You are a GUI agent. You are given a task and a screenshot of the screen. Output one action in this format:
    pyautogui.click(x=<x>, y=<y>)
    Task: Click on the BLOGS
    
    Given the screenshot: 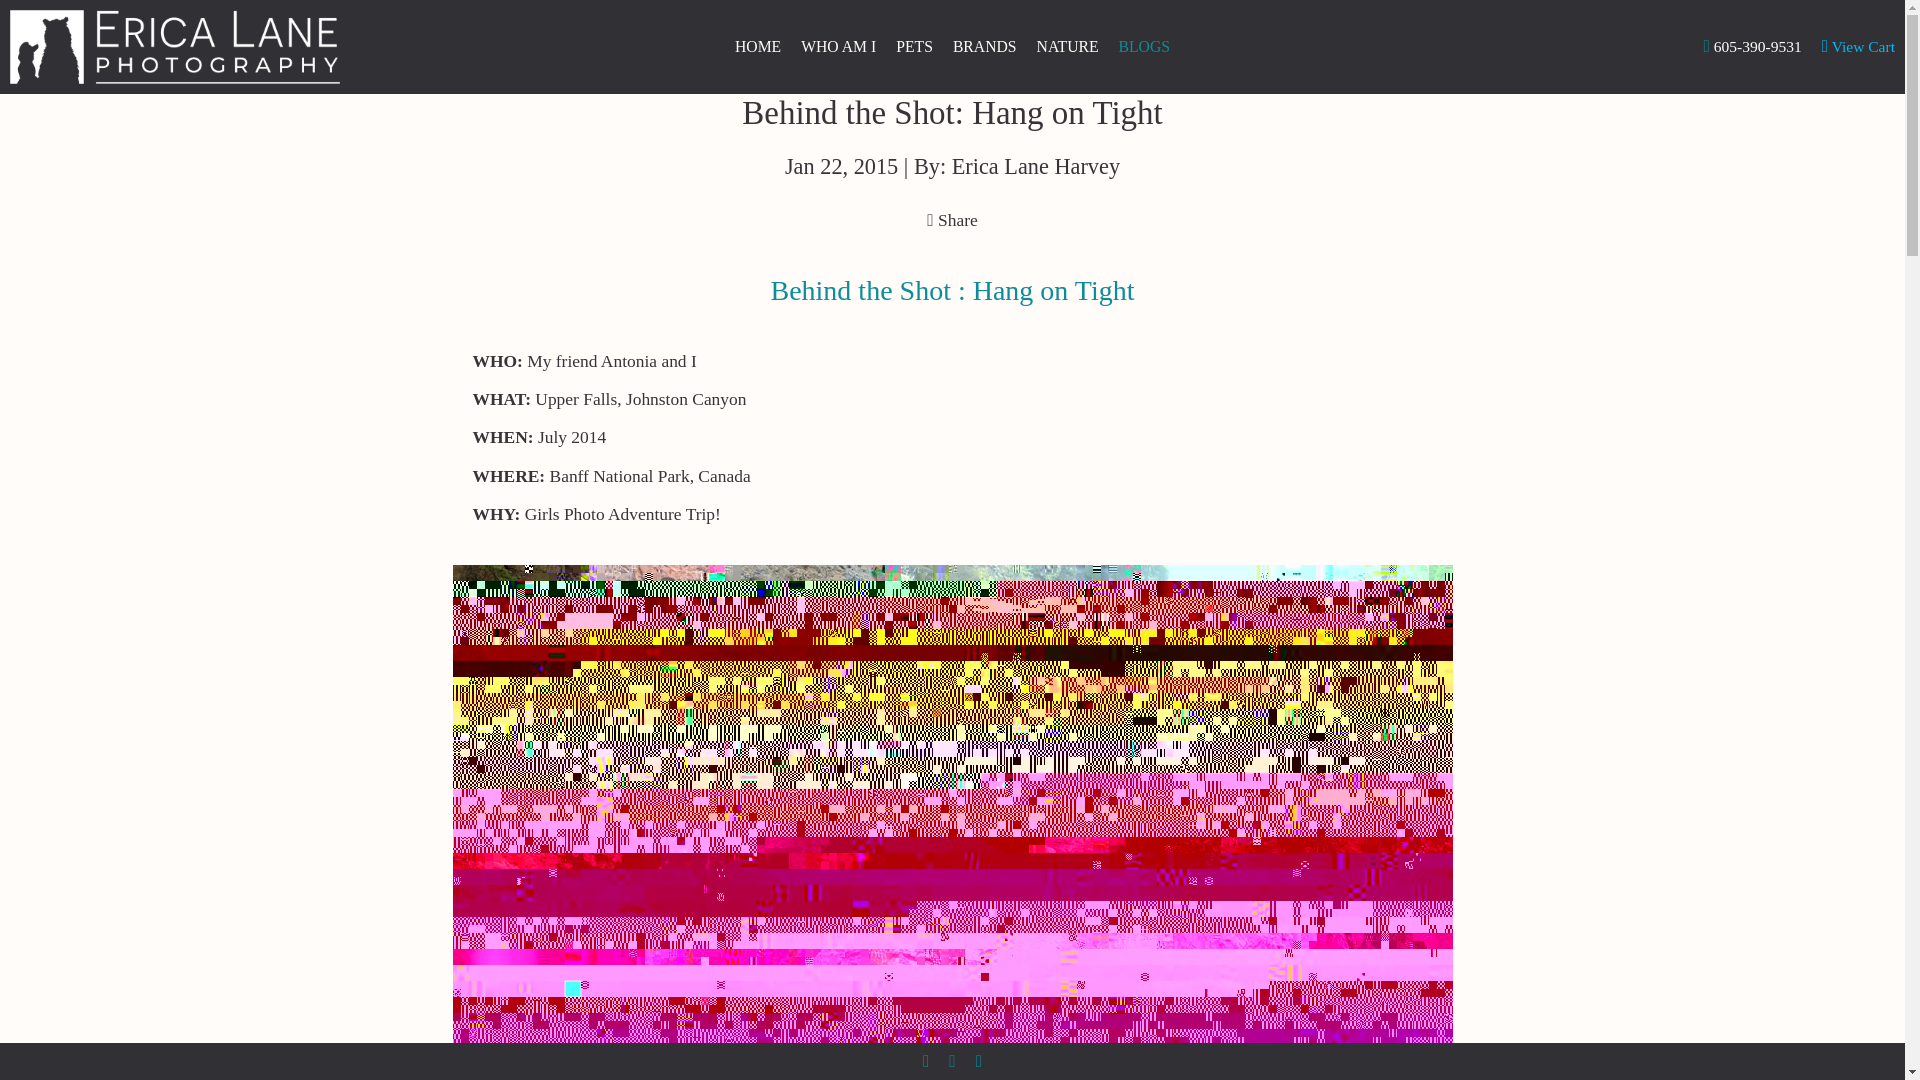 What is the action you would take?
    pyautogui.click(x=1144, y=46)
    